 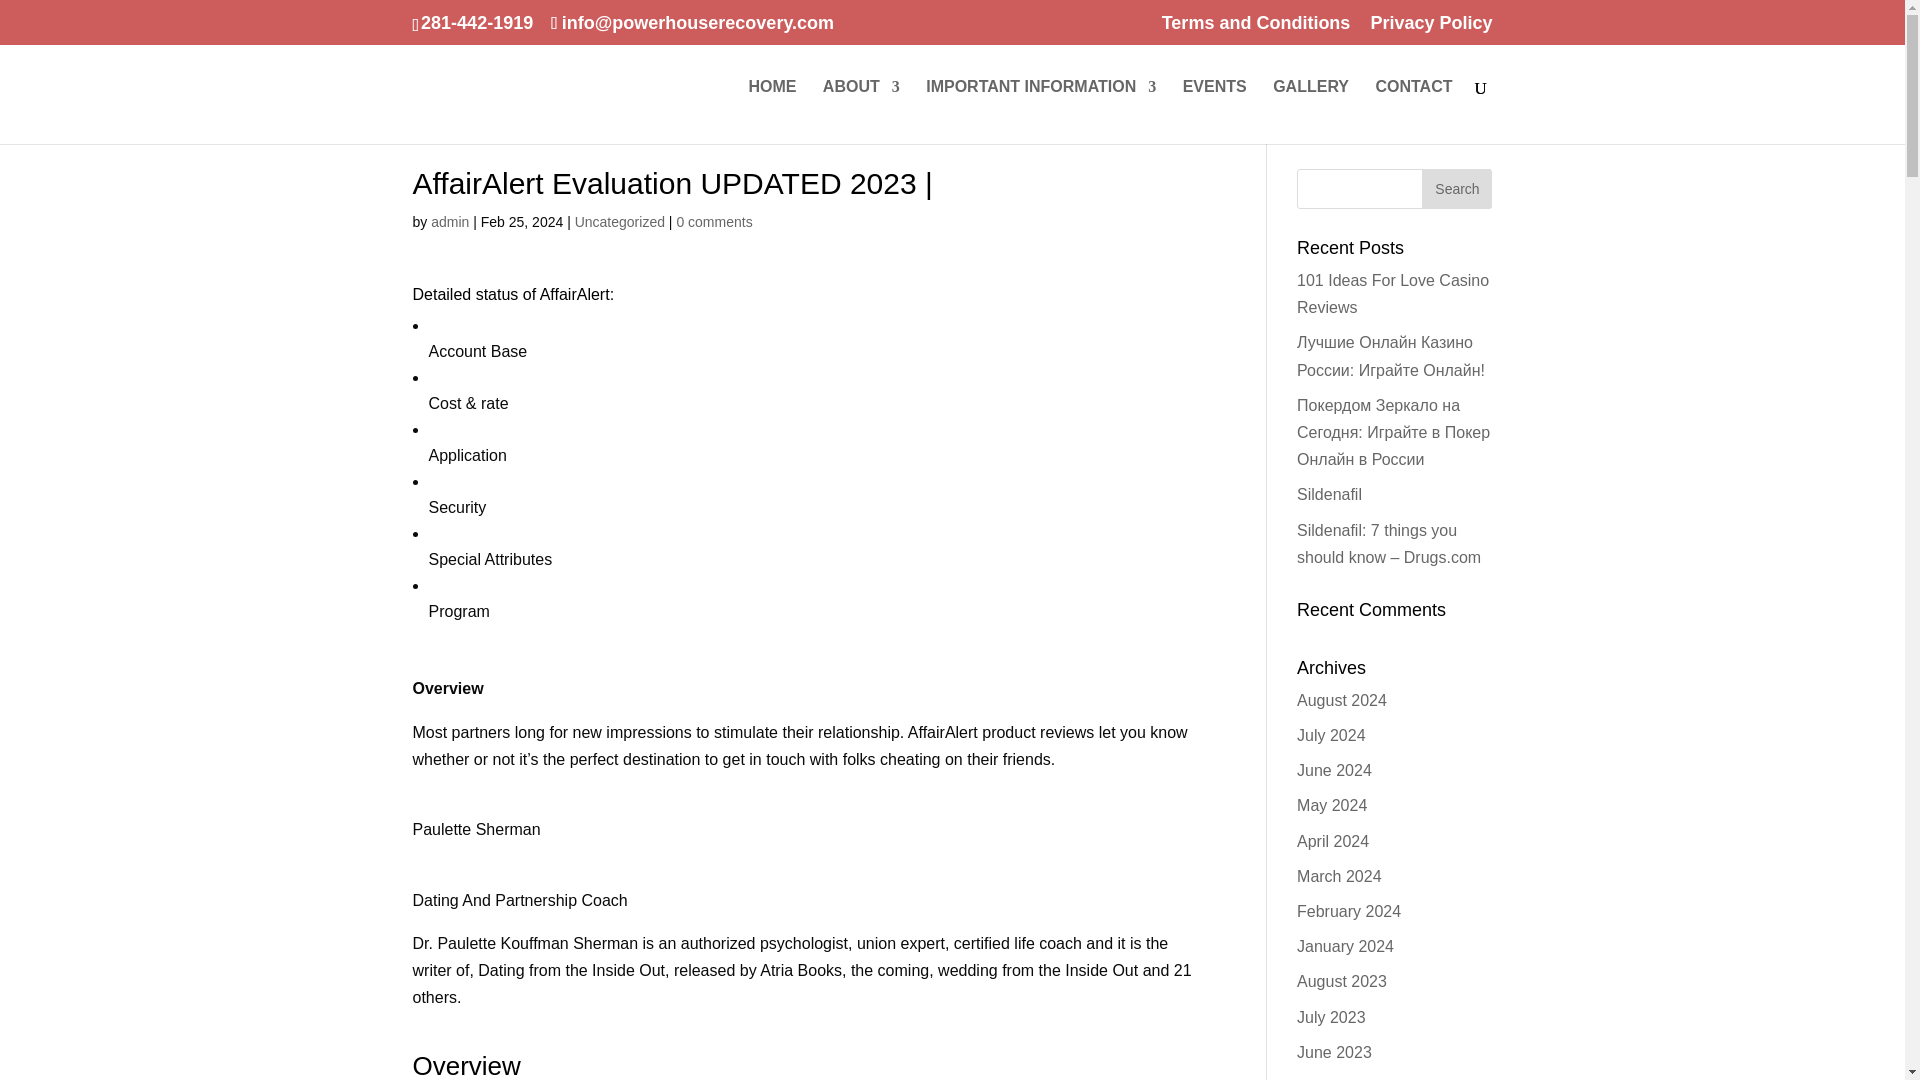 I want to click on Privacy Policy, so click(x=1430, y=30).